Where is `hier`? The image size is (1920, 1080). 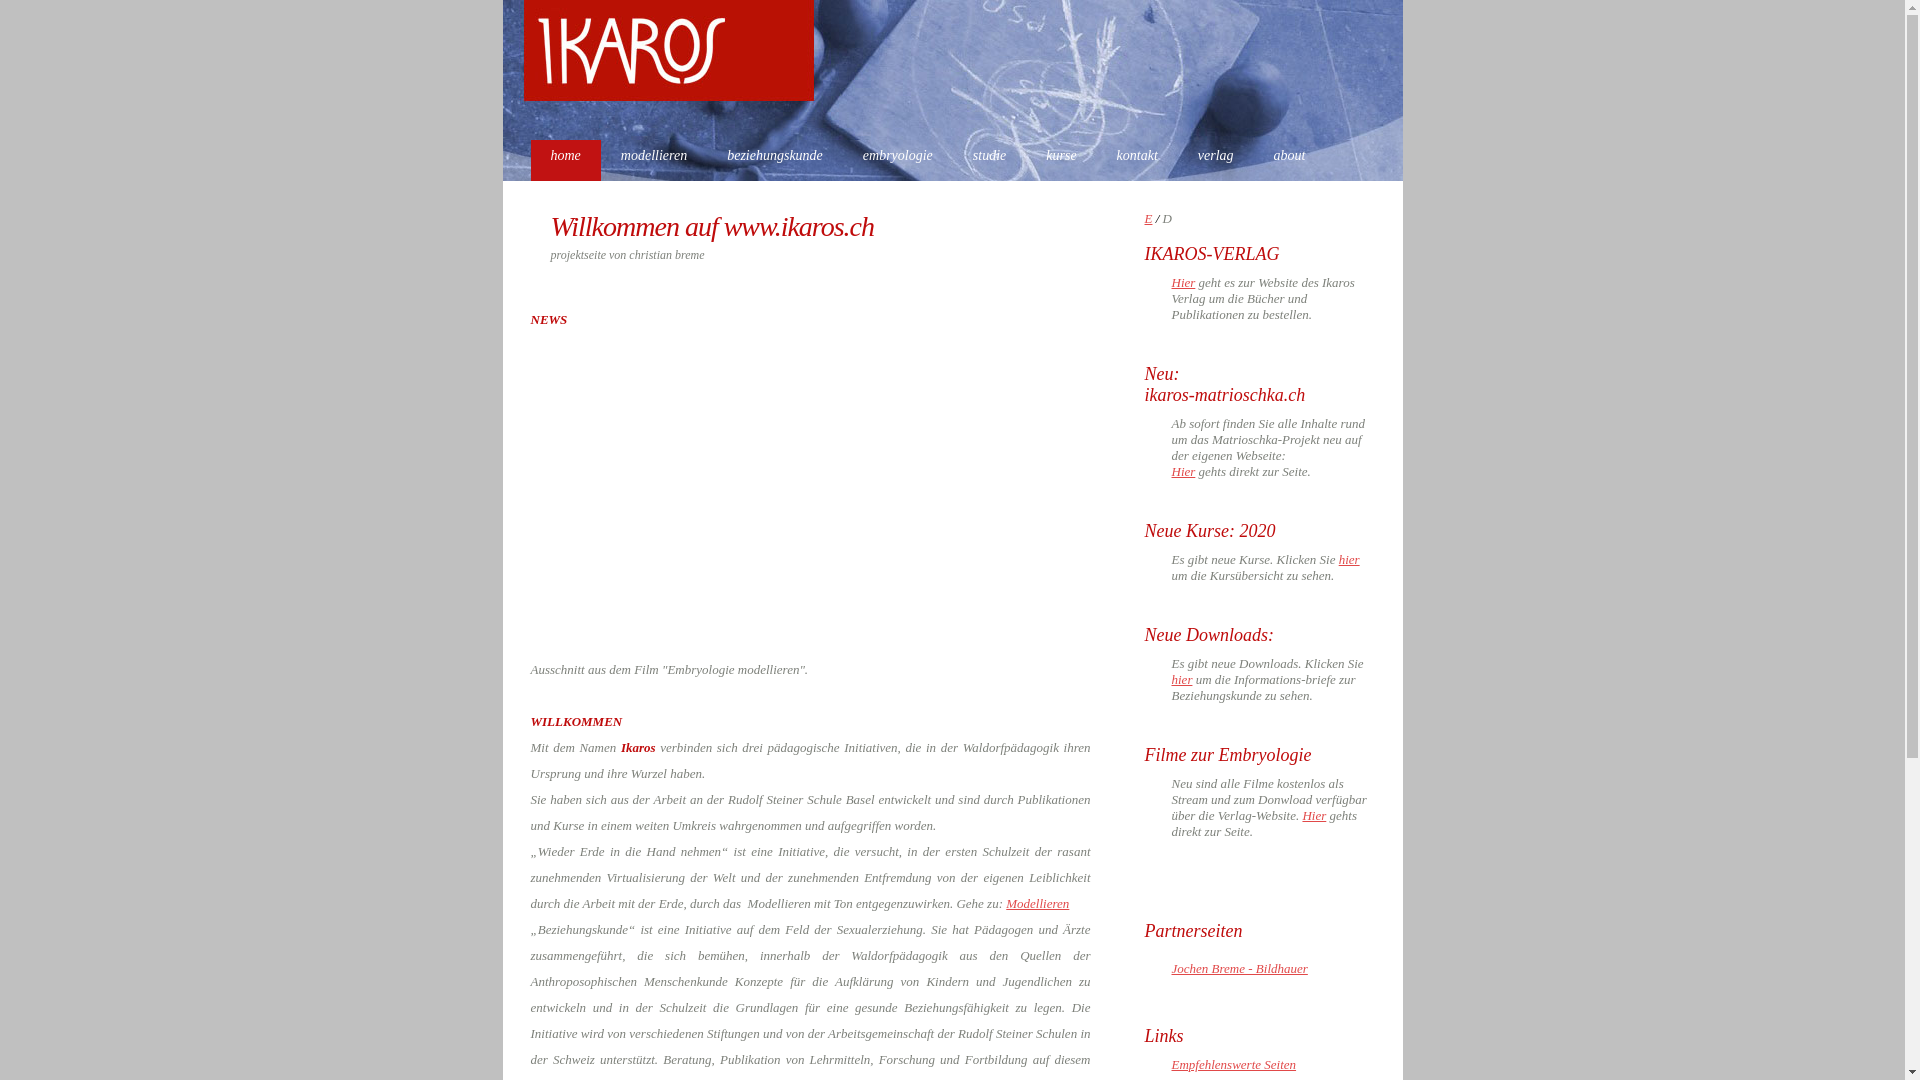 hier is located at coordinates (1350, 560).